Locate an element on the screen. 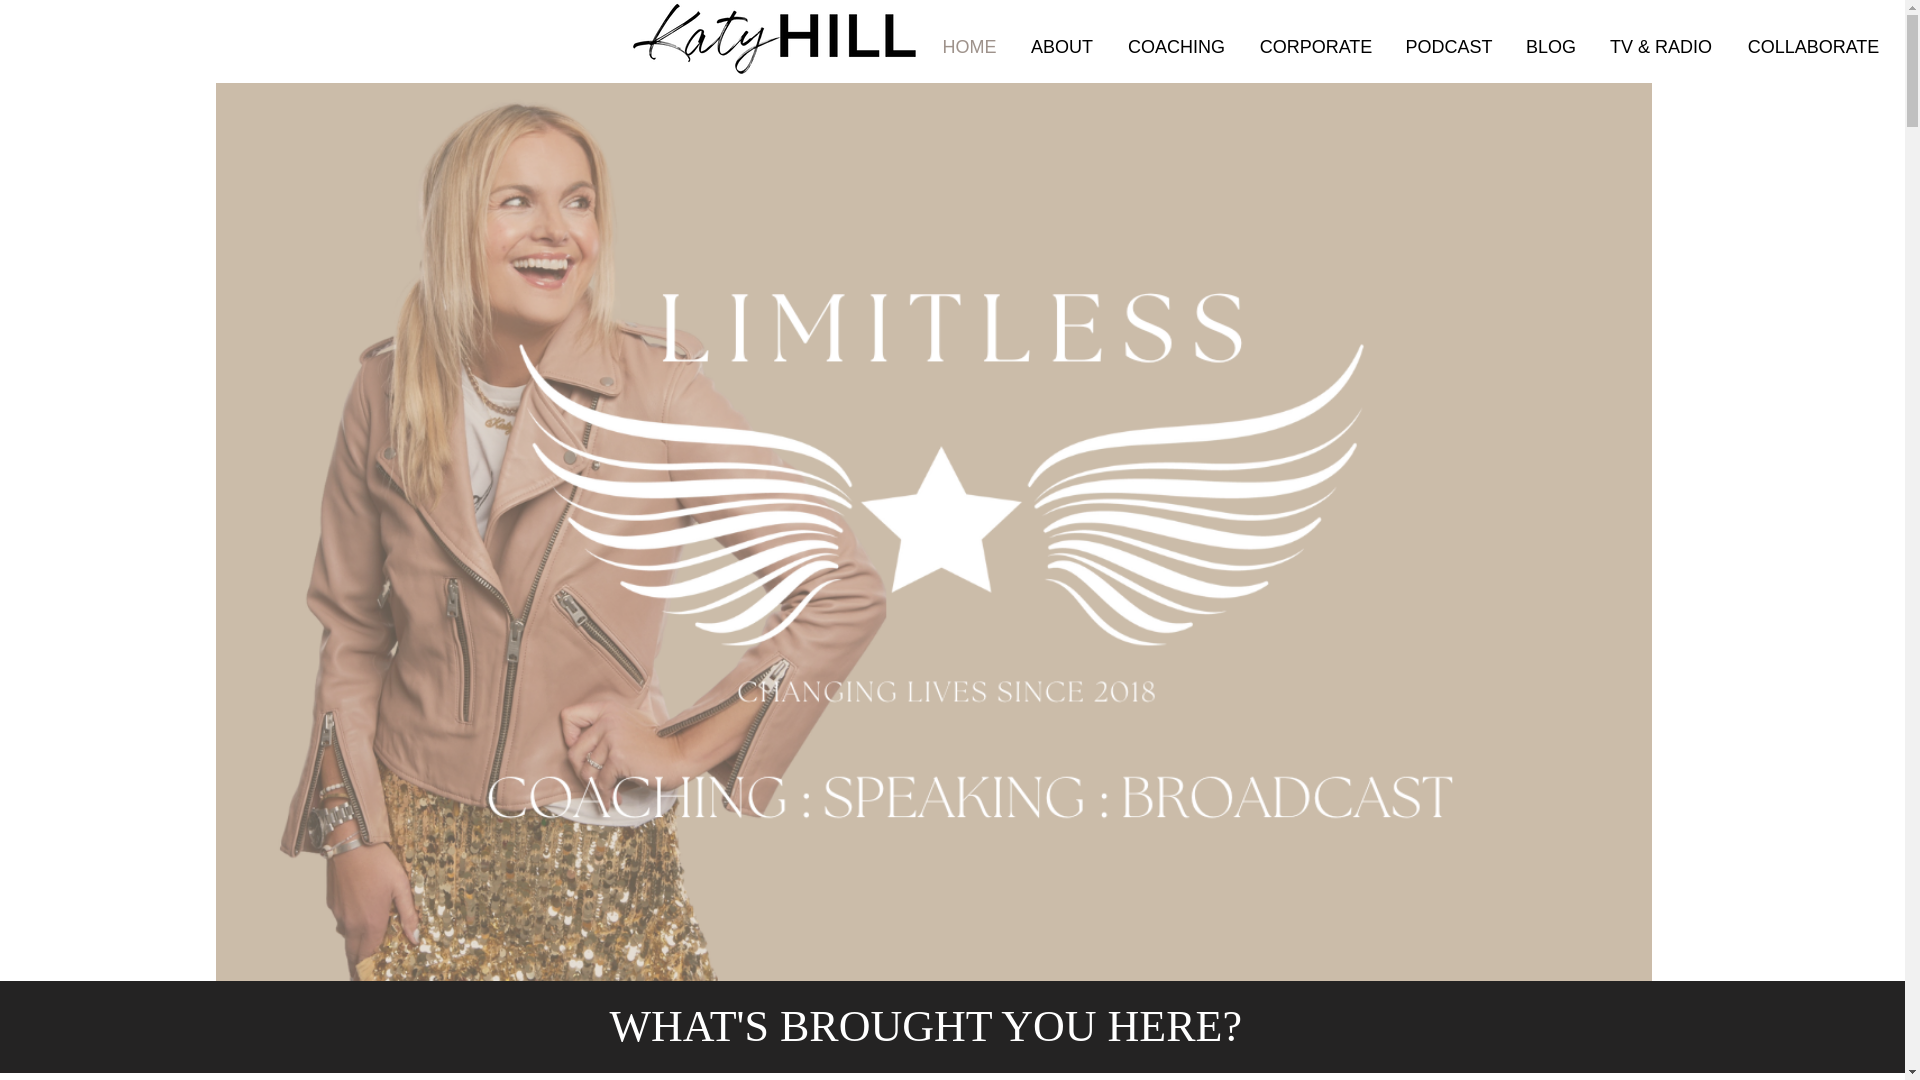  CORPORATE is located at coordinates (1315, 46).